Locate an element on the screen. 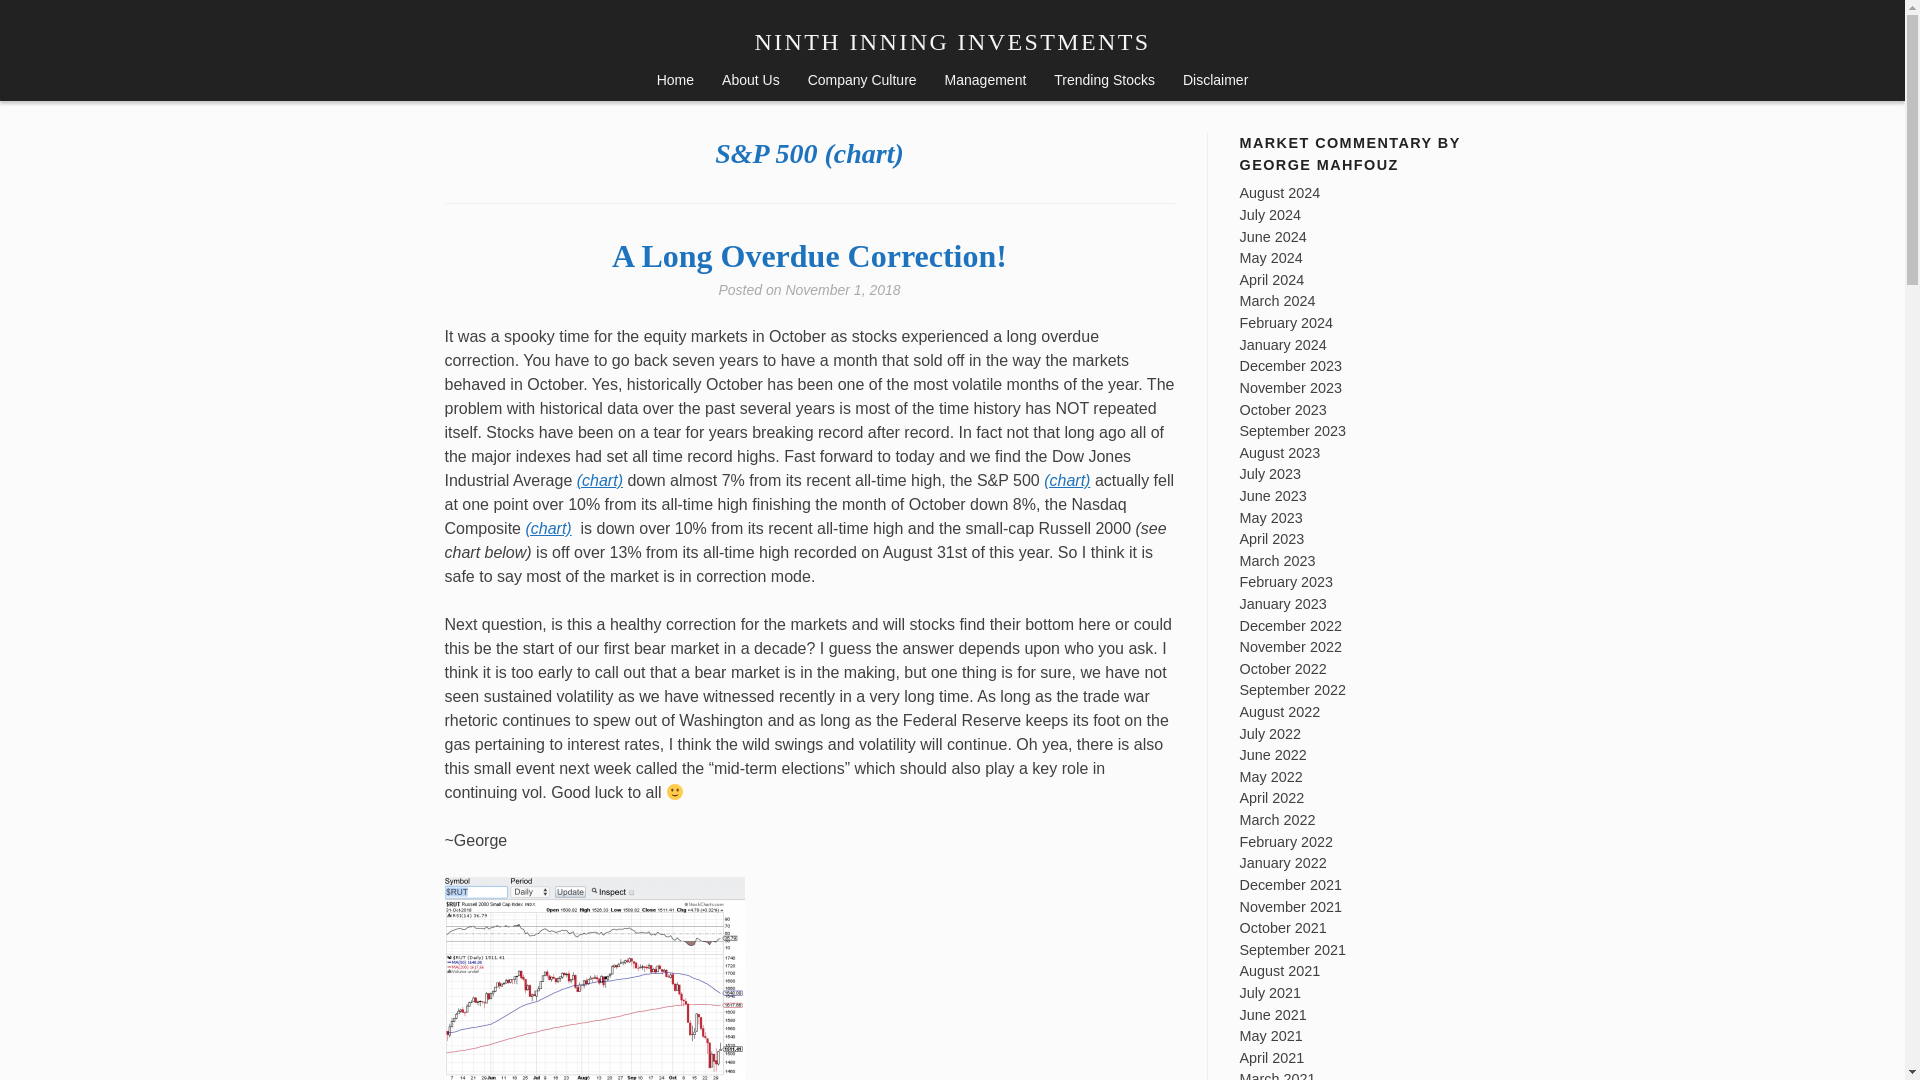 The image size is (1920, 1080). Trending Stocks is located at coordinates (1104, 82).